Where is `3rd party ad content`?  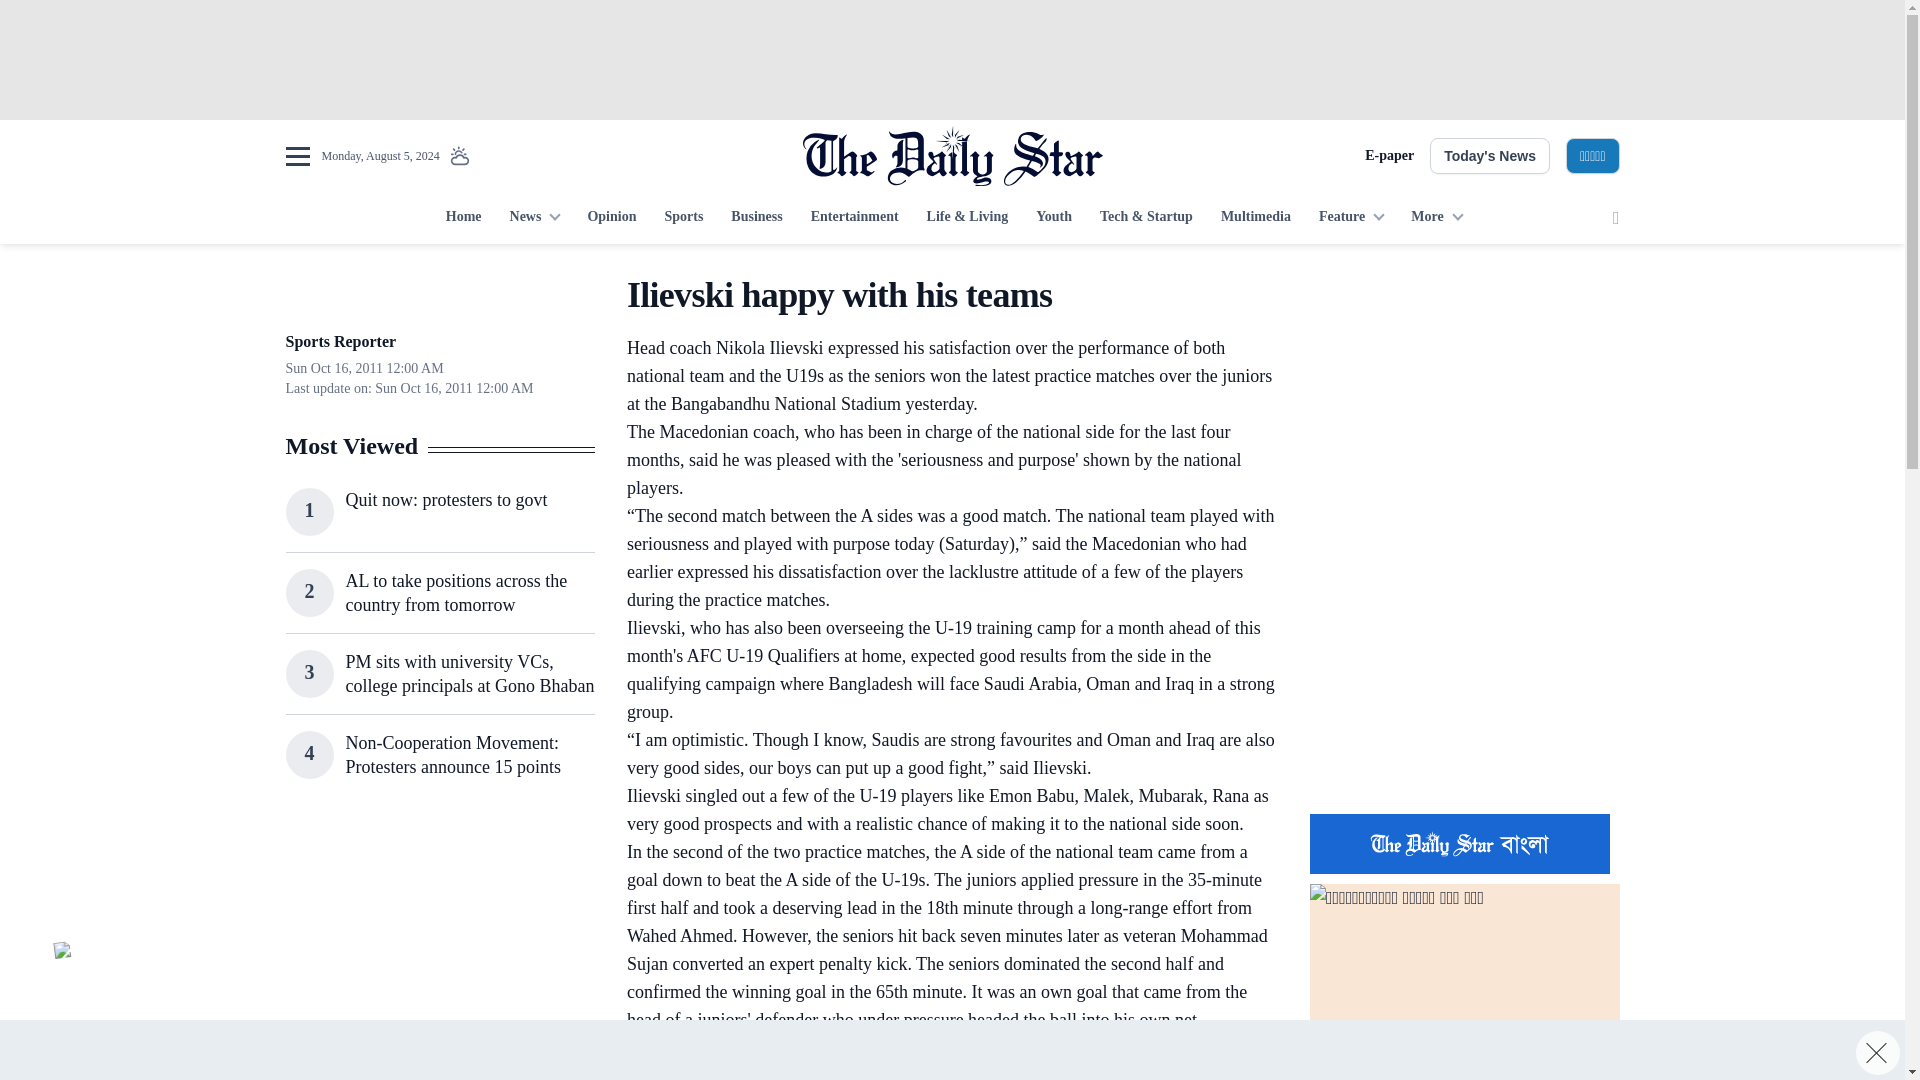 3rd party ad content is located at coordinates (1464, 668).